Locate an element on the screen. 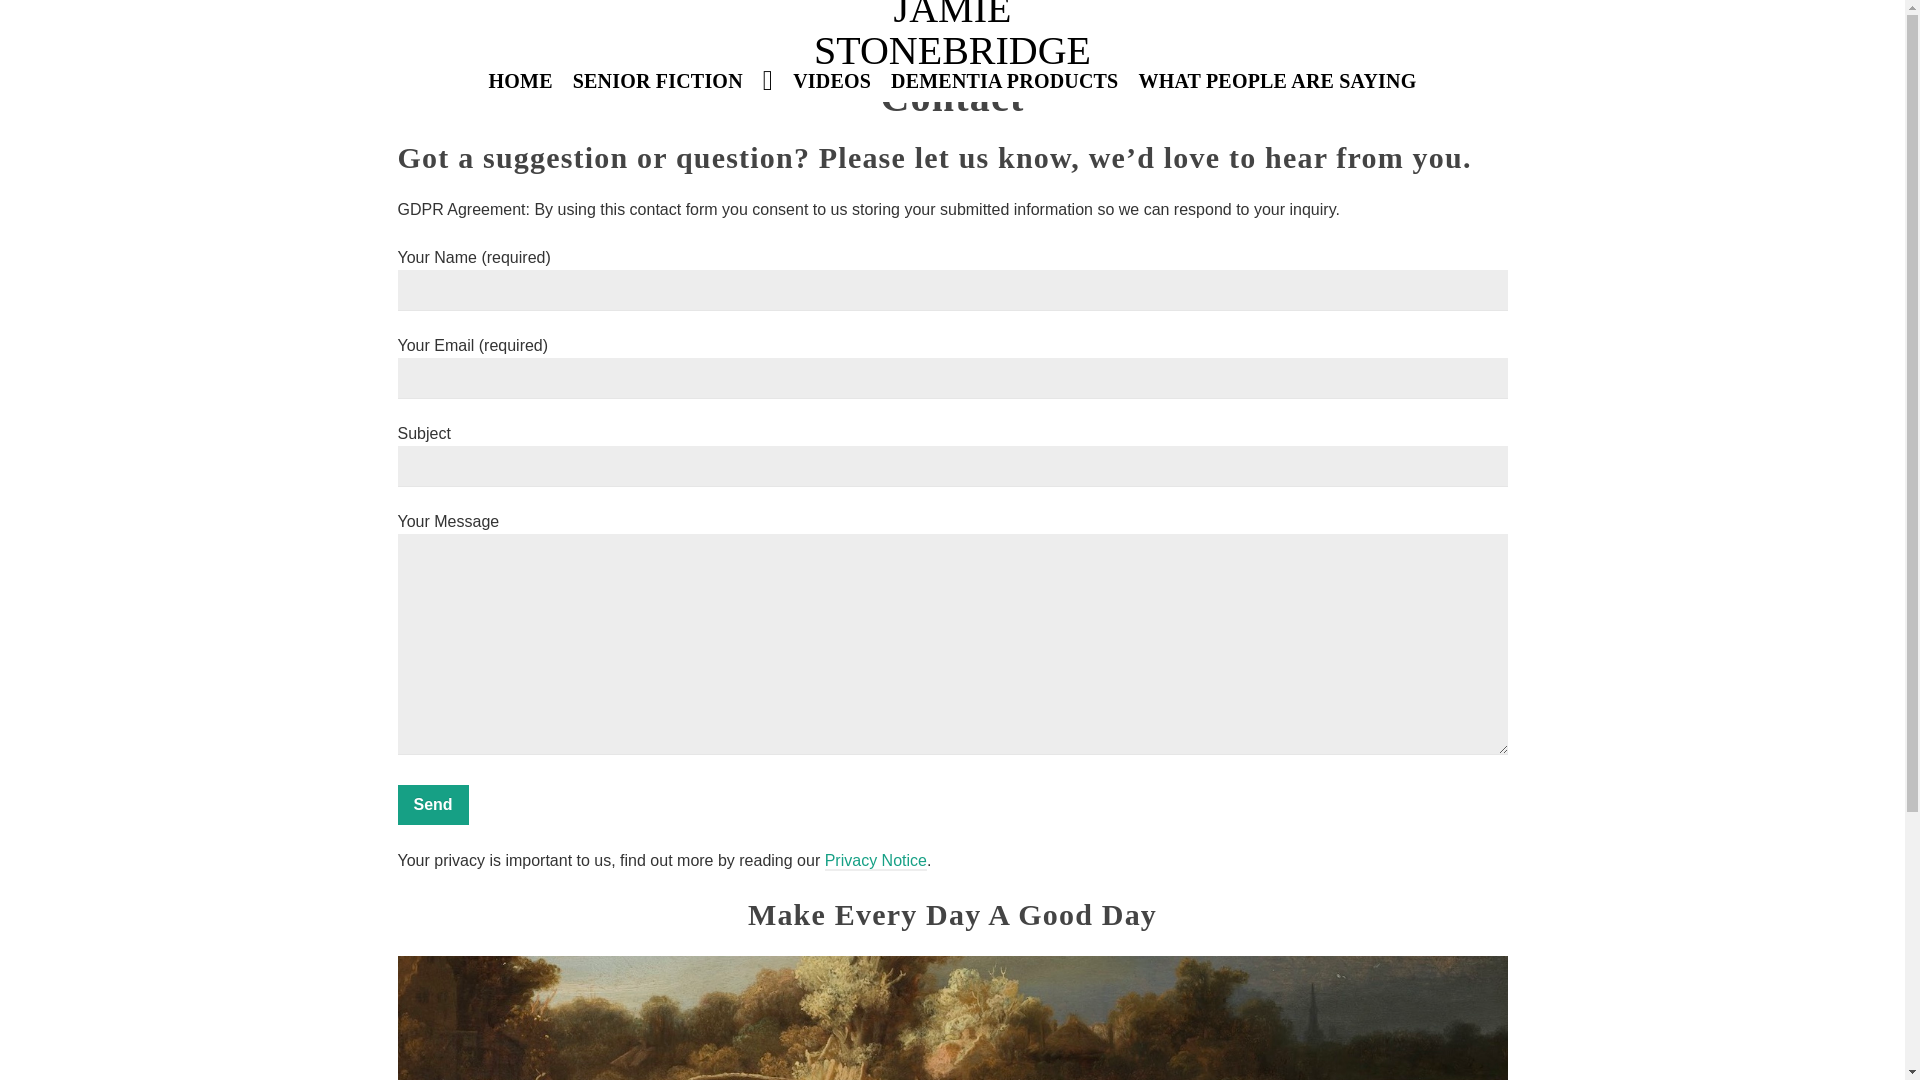 The width and height of the screenshot is (1920, 1080). HOME is located at coordinates (520, 80).